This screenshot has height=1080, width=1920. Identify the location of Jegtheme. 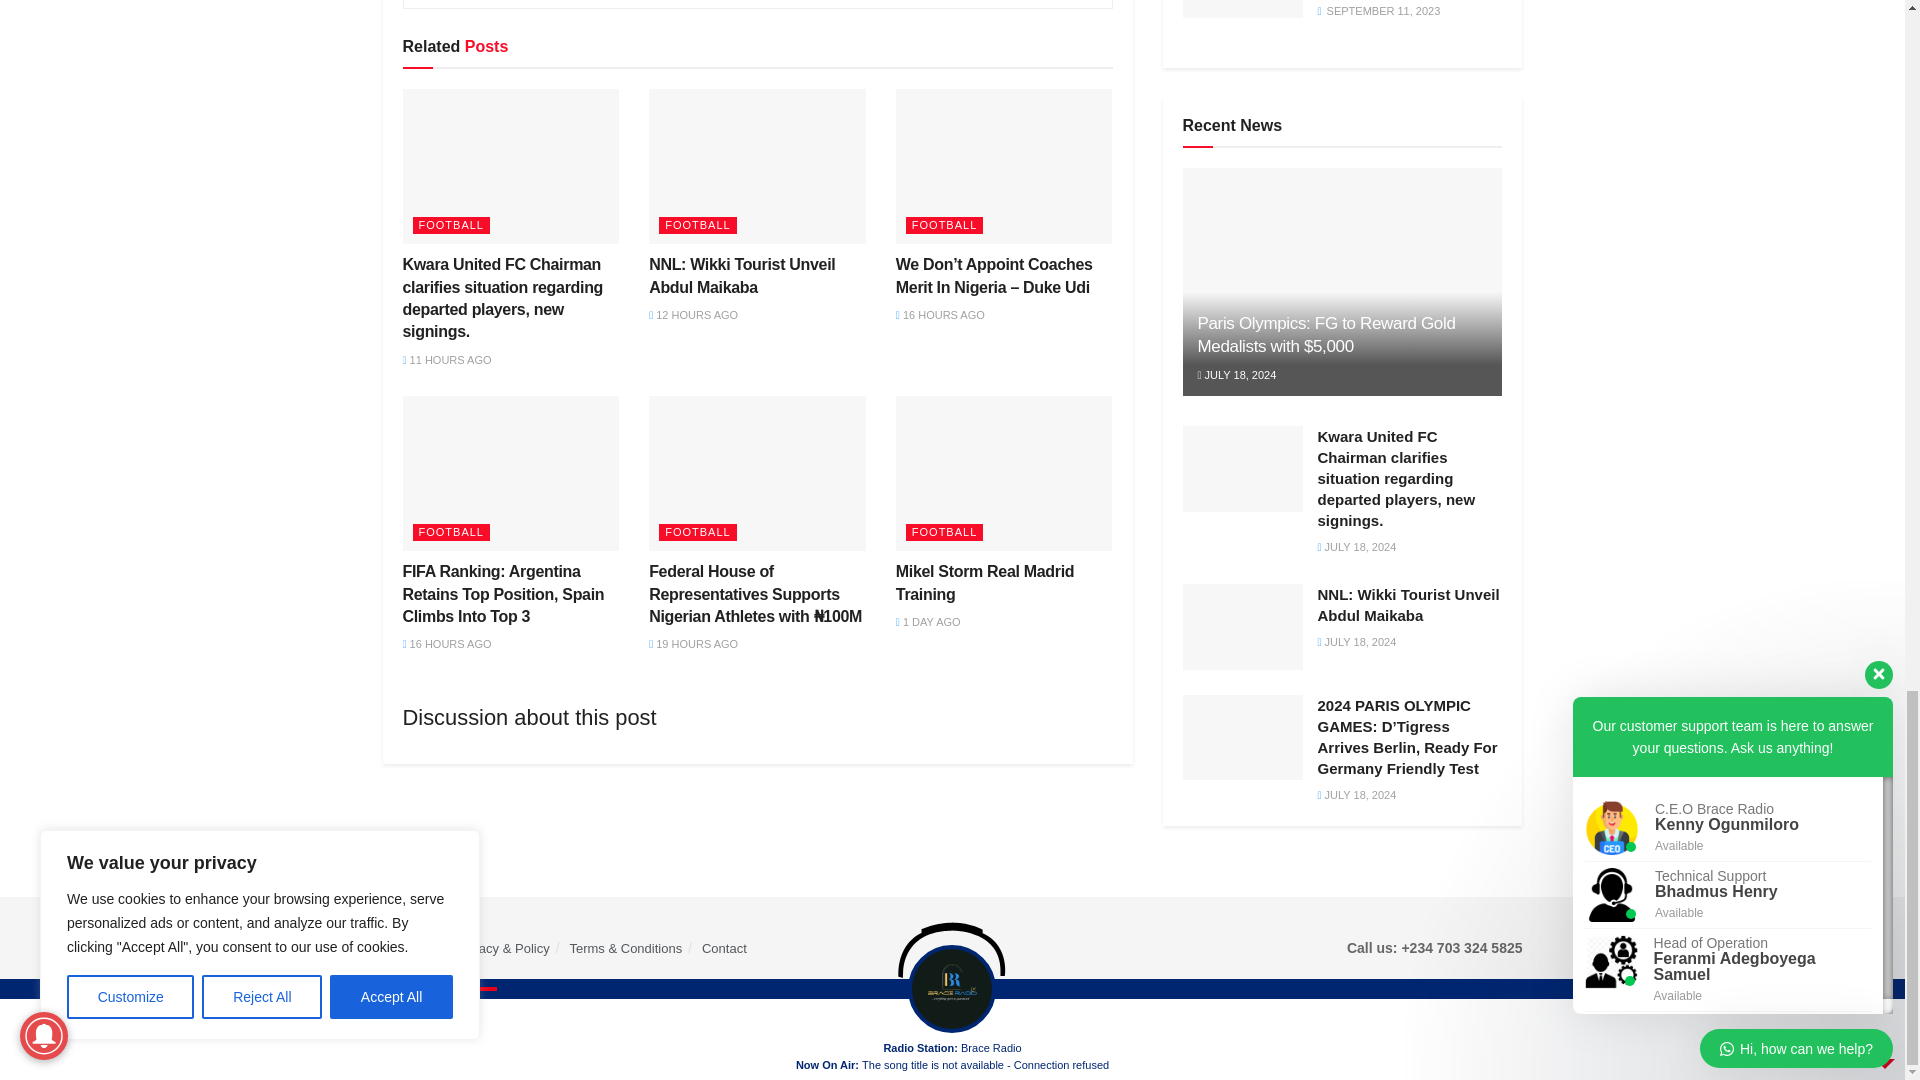
(716, 1026).